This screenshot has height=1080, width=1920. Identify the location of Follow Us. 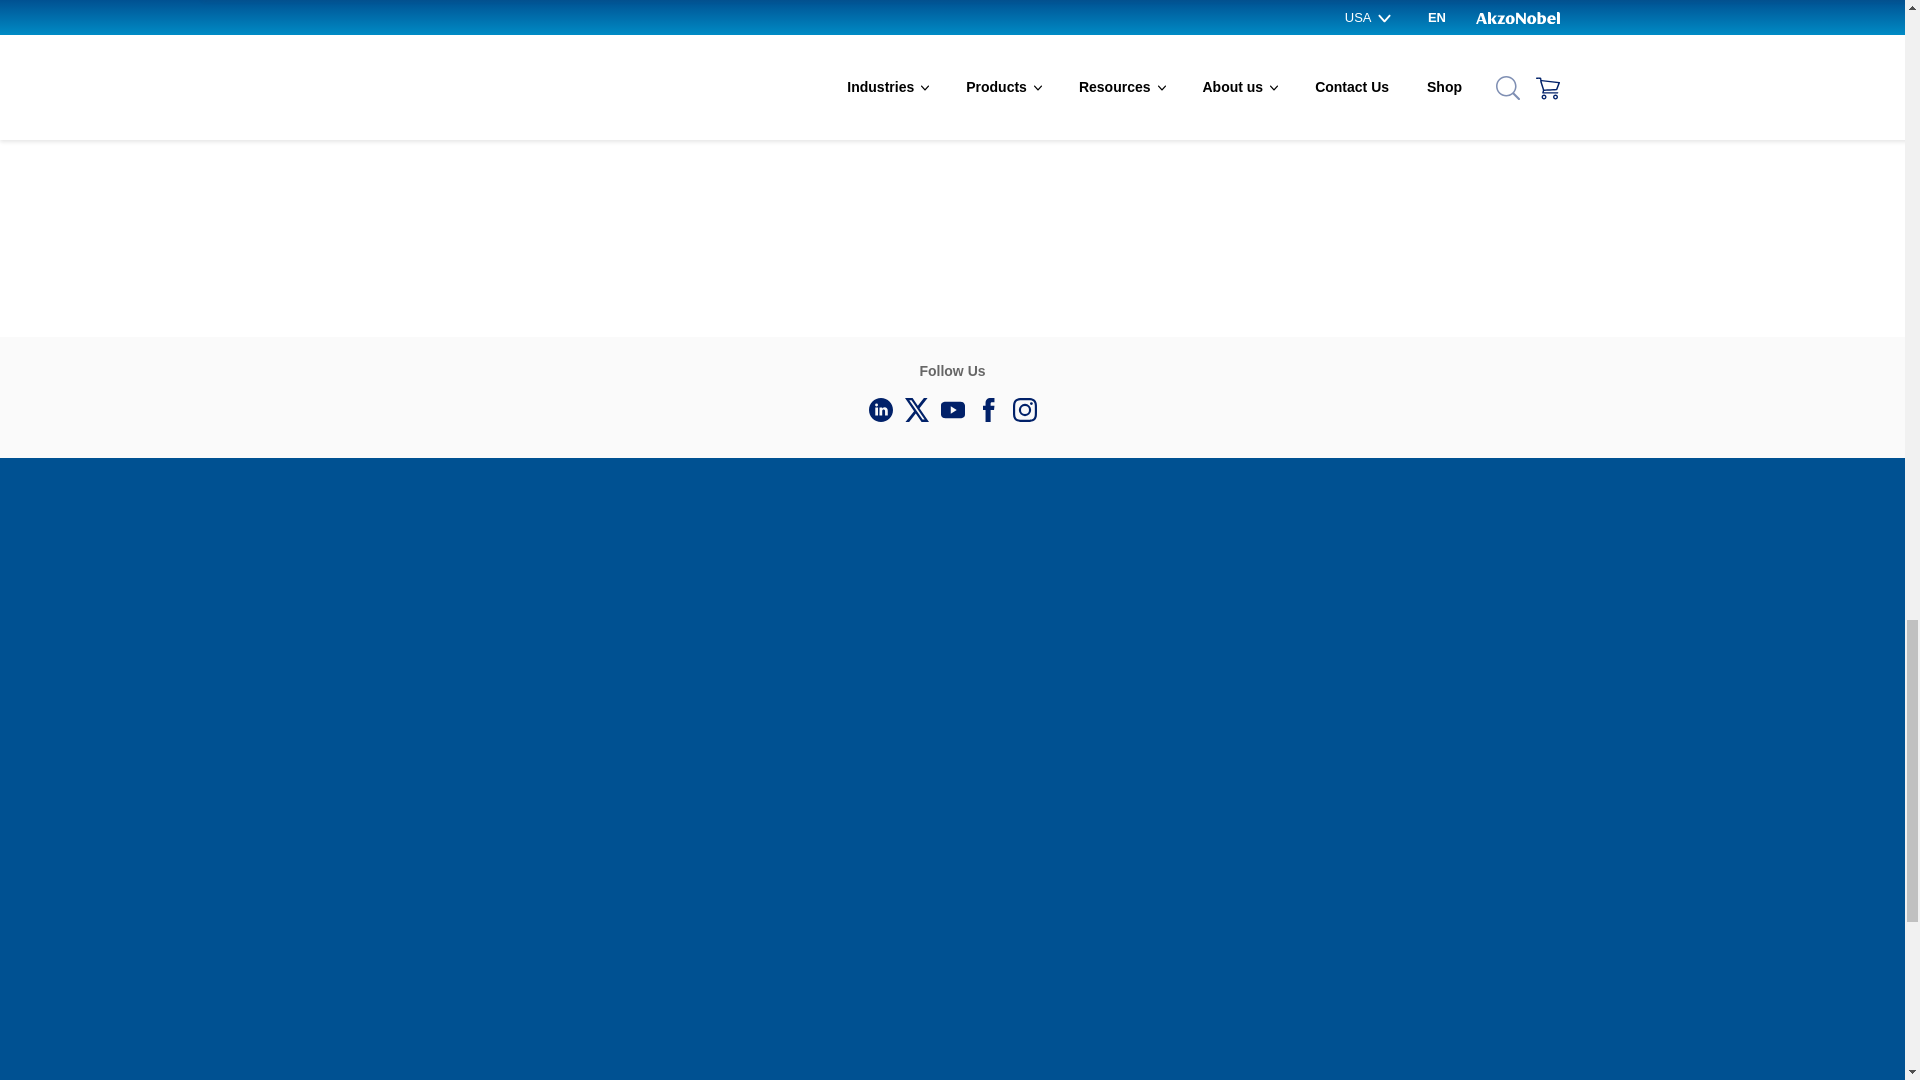
(880, 410).